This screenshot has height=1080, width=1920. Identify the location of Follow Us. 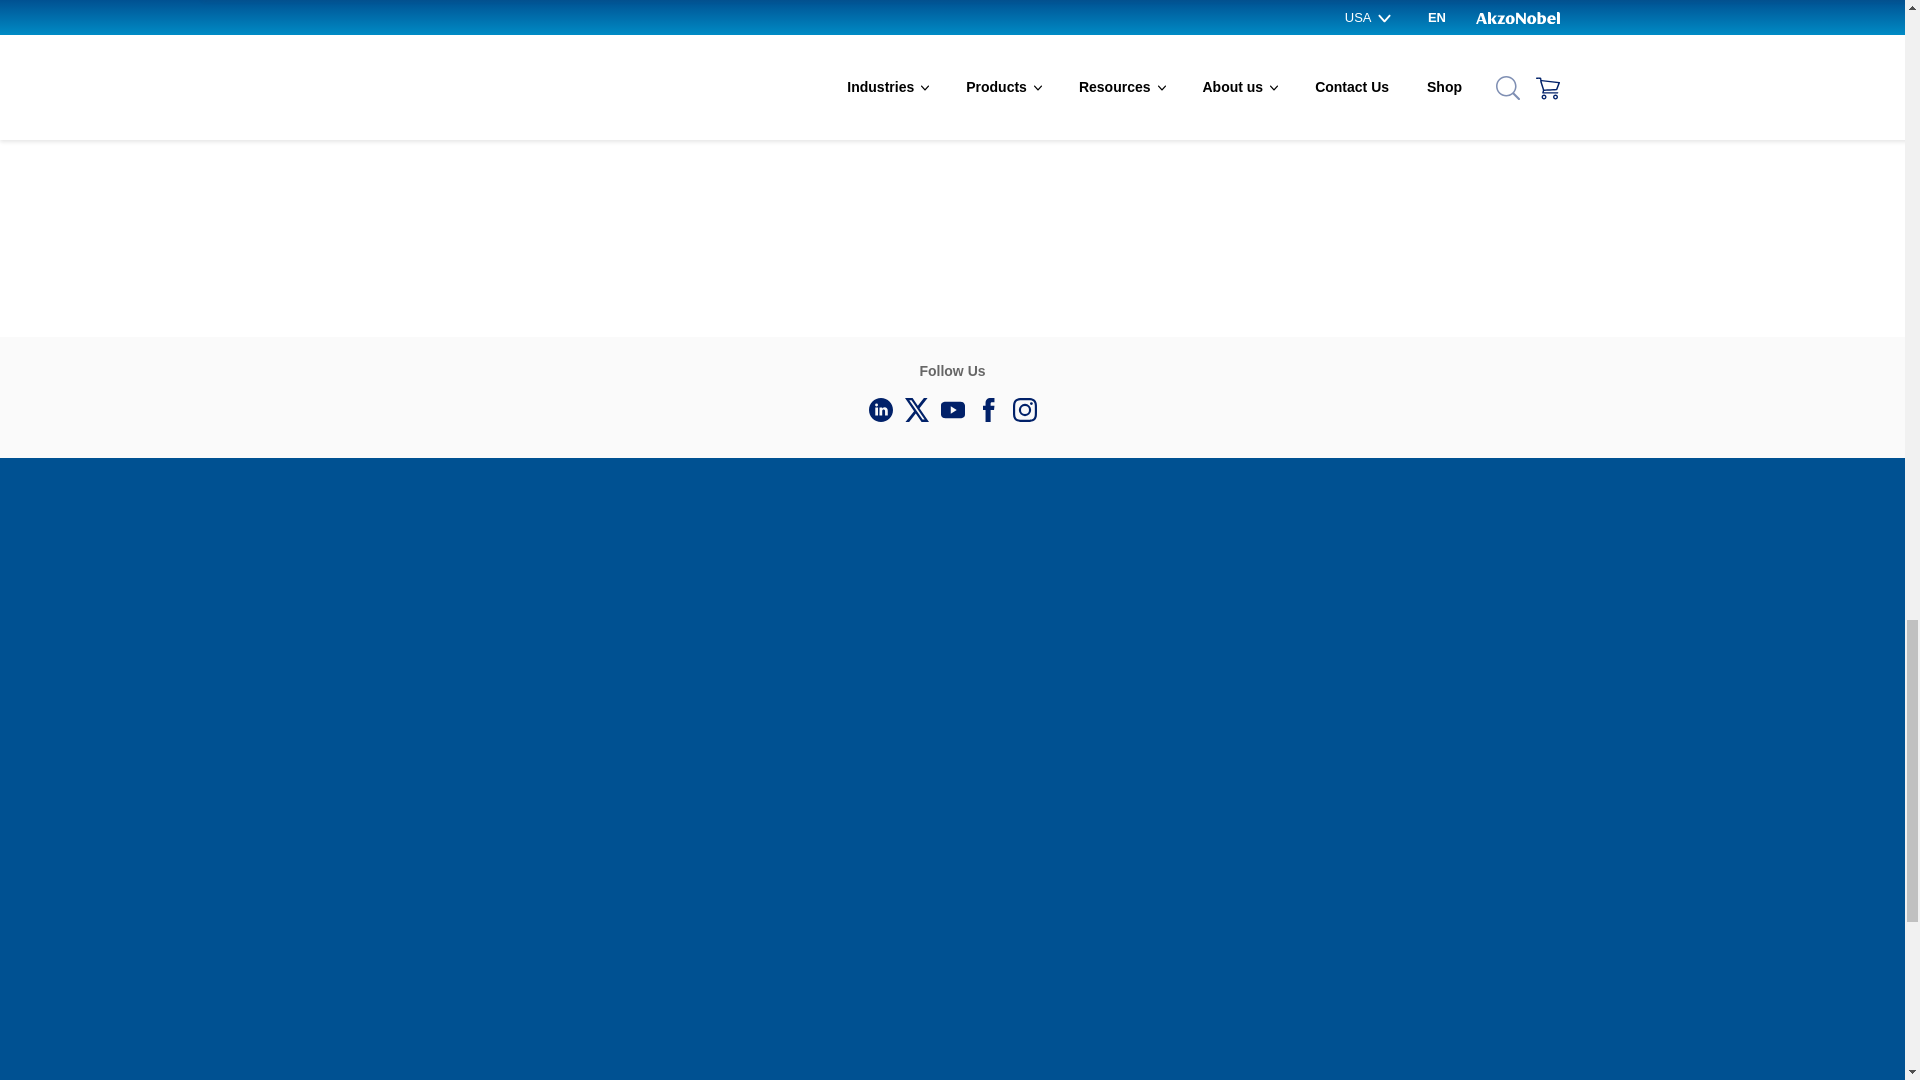
(880, 410).